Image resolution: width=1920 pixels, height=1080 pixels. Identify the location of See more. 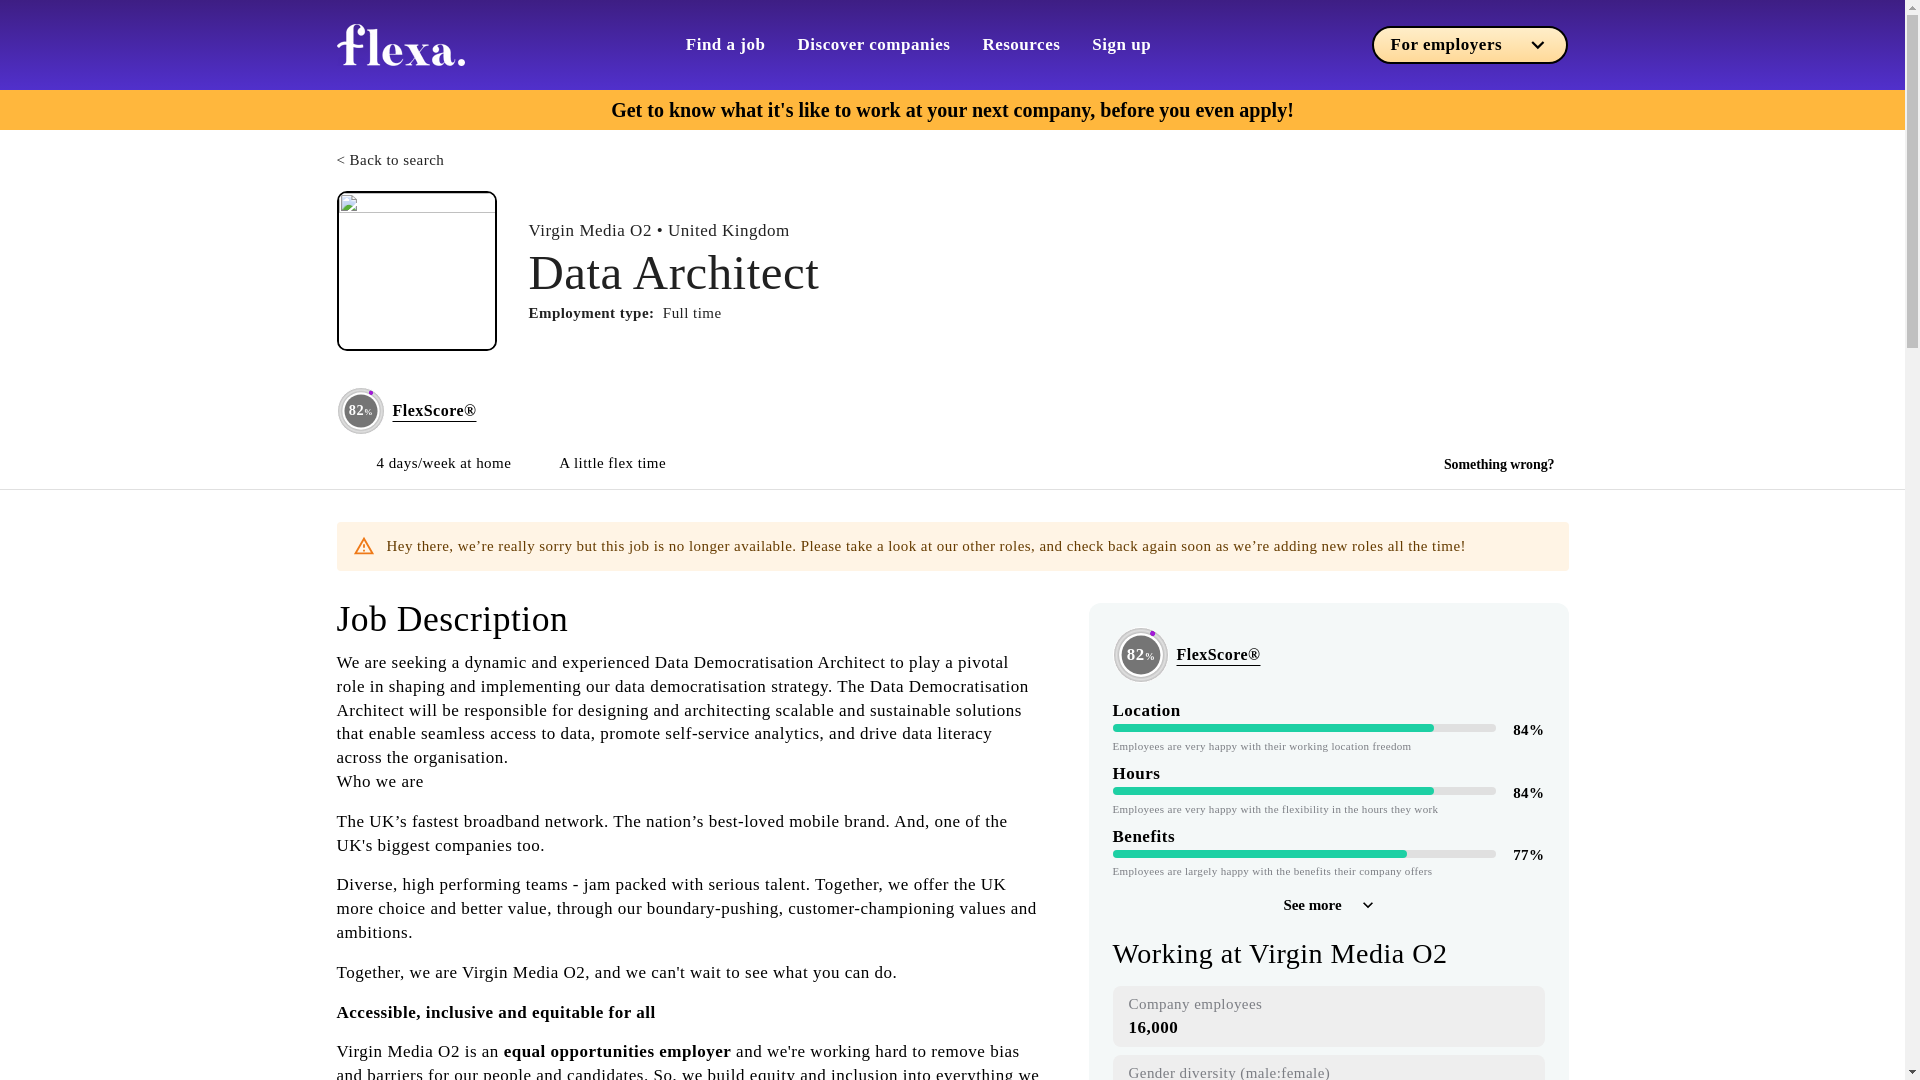
(1327, 904).